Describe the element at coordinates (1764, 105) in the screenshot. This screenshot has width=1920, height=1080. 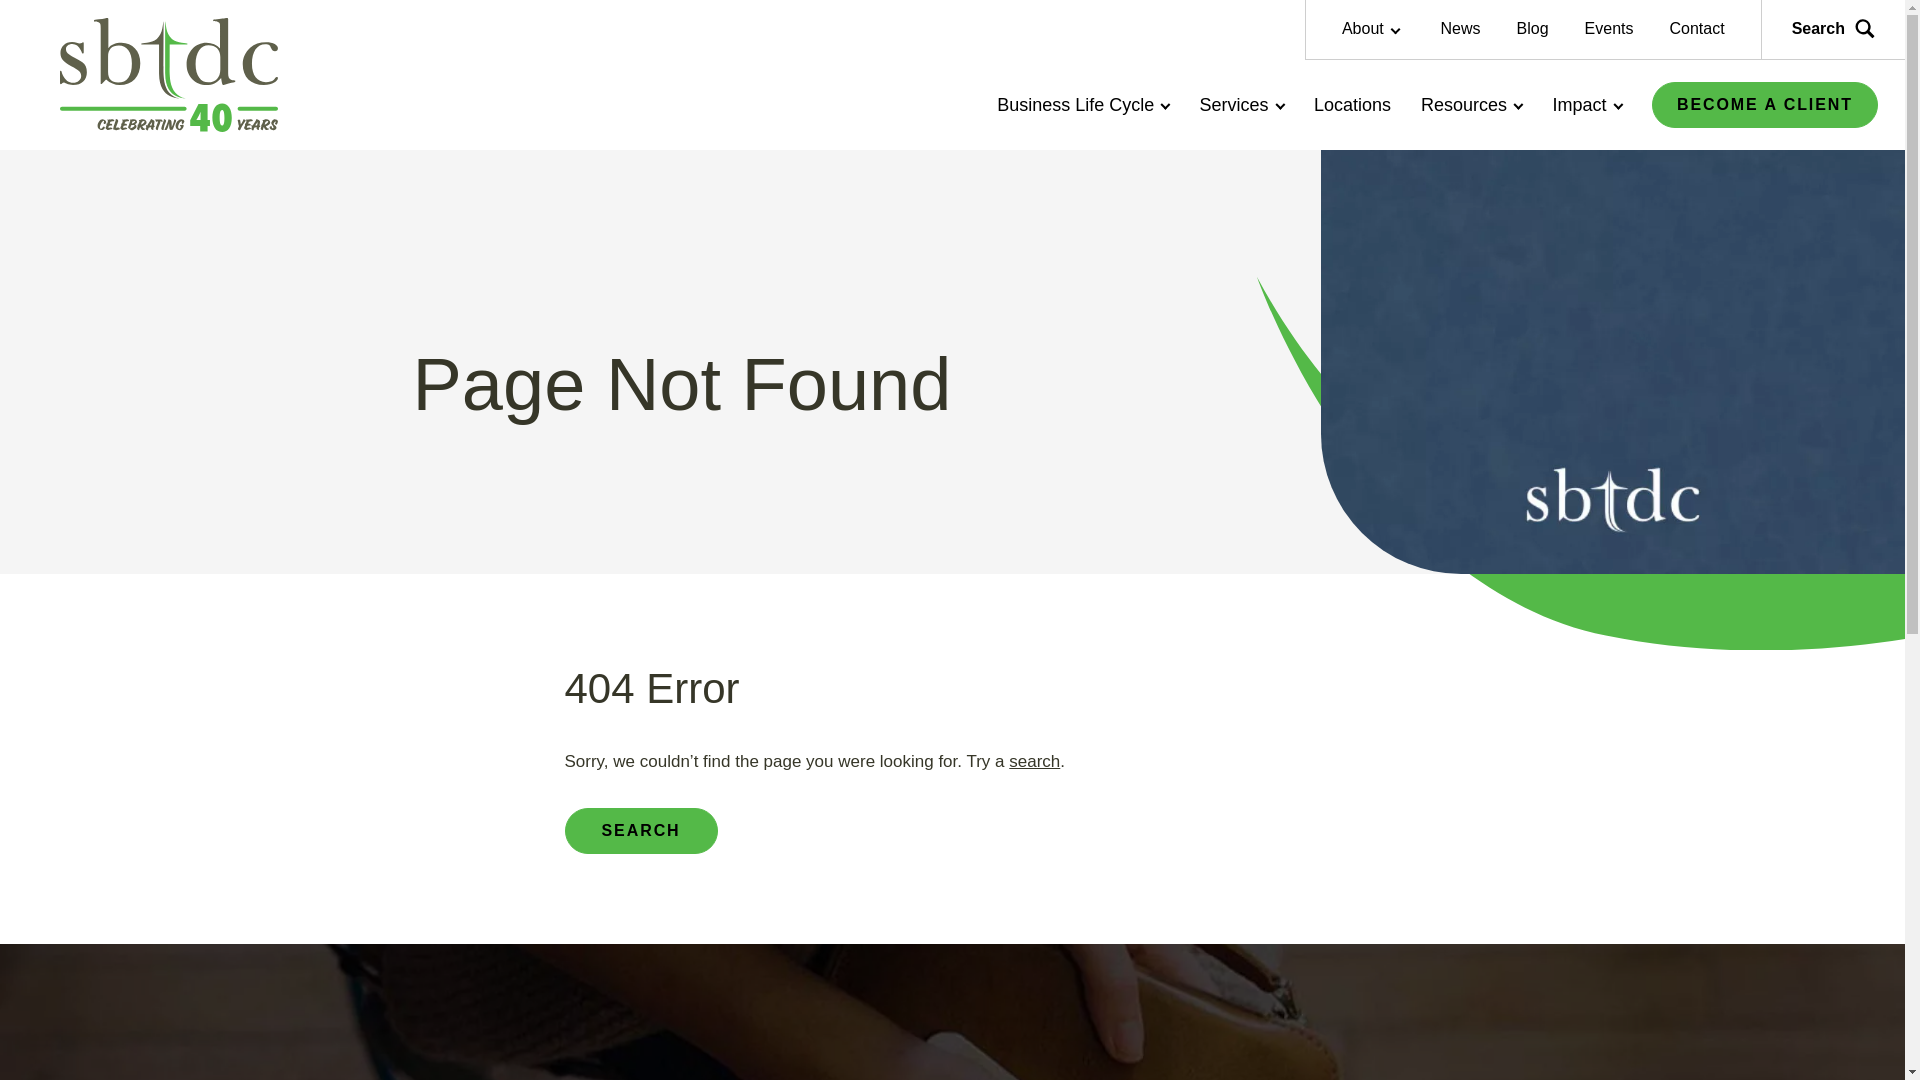
I see `BECOME A CLIENT` at that location.